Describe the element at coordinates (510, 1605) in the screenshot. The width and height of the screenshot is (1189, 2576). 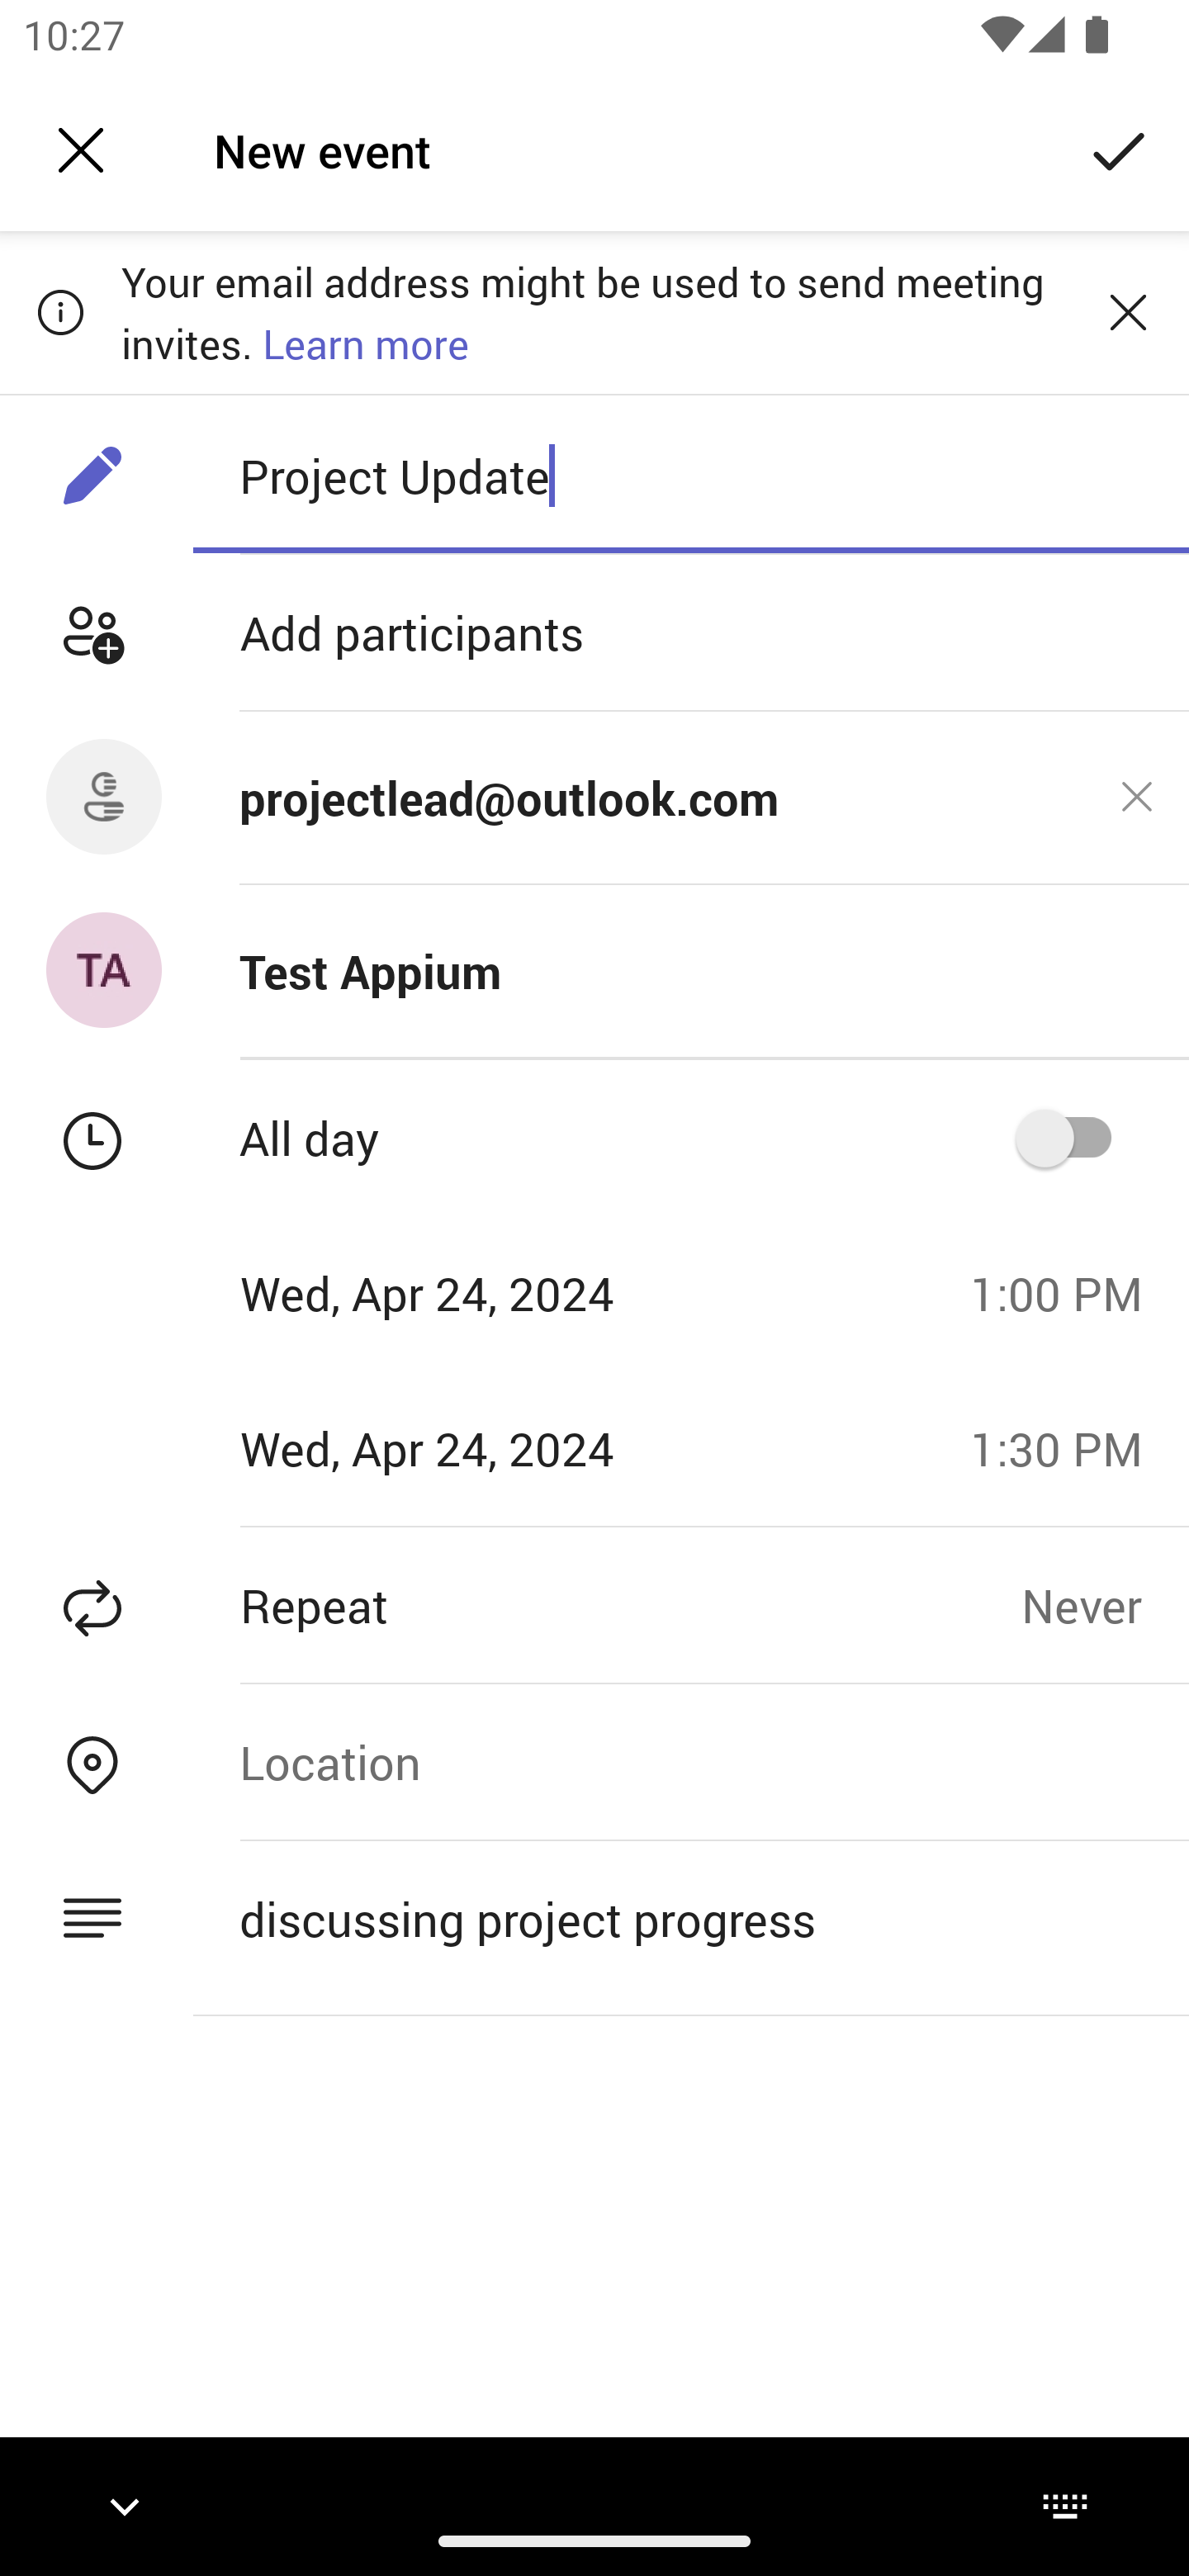
I see `Repeat` at that location.